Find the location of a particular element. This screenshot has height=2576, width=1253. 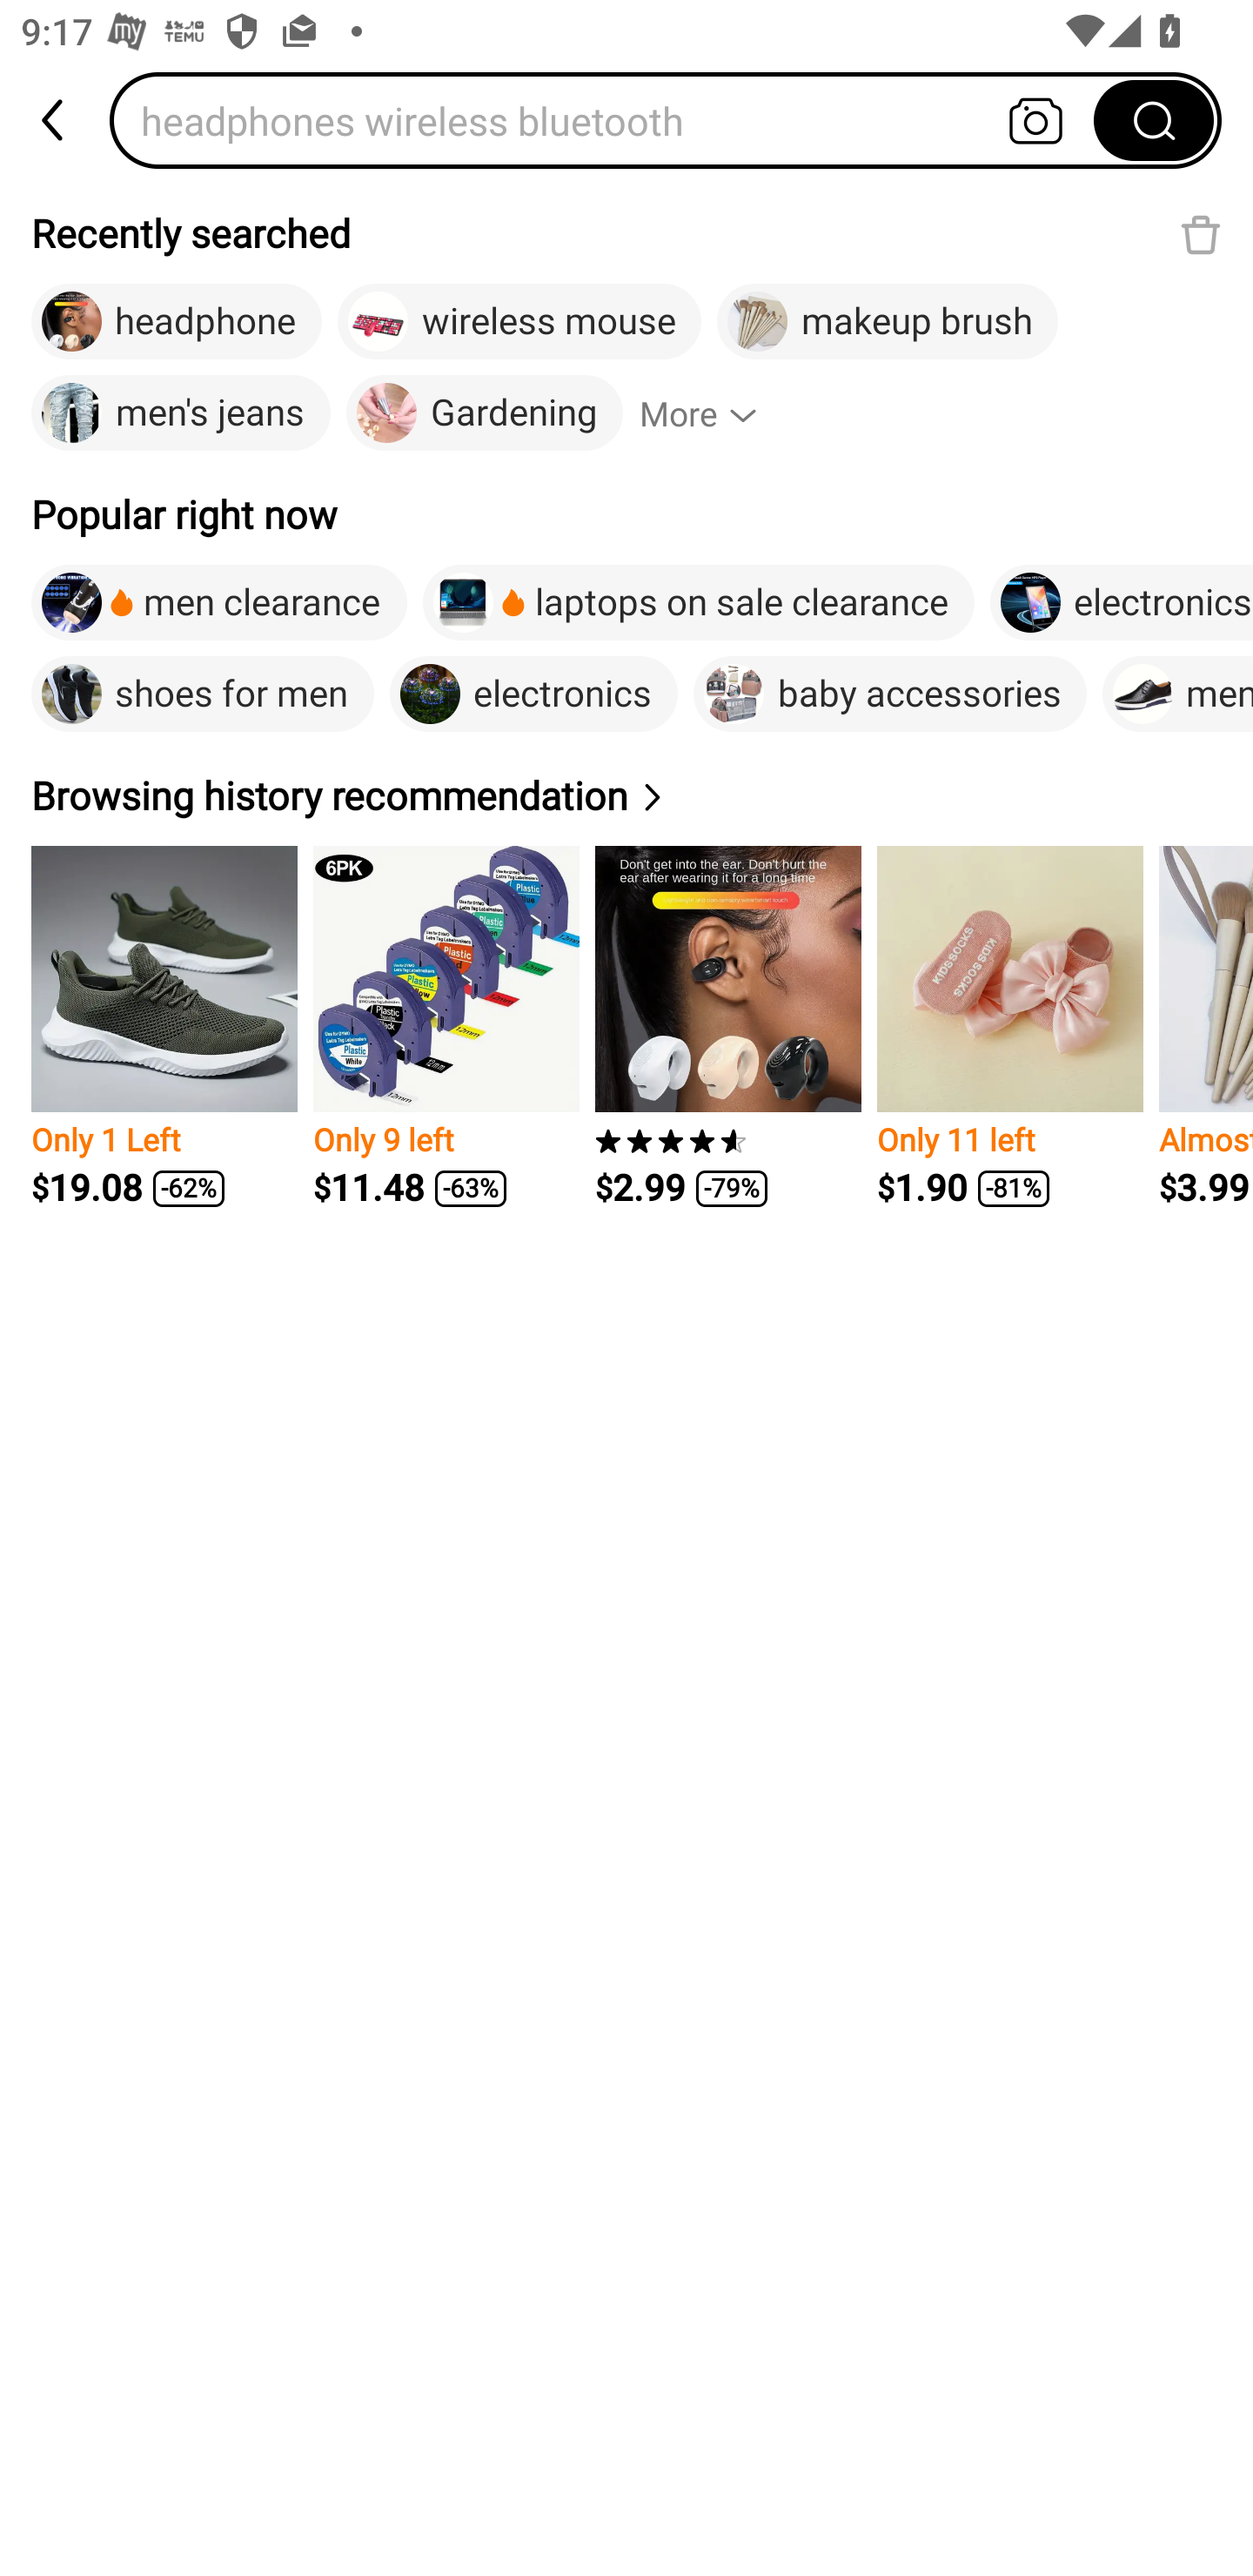

wireless mouse is located at coordinates (519, 322).